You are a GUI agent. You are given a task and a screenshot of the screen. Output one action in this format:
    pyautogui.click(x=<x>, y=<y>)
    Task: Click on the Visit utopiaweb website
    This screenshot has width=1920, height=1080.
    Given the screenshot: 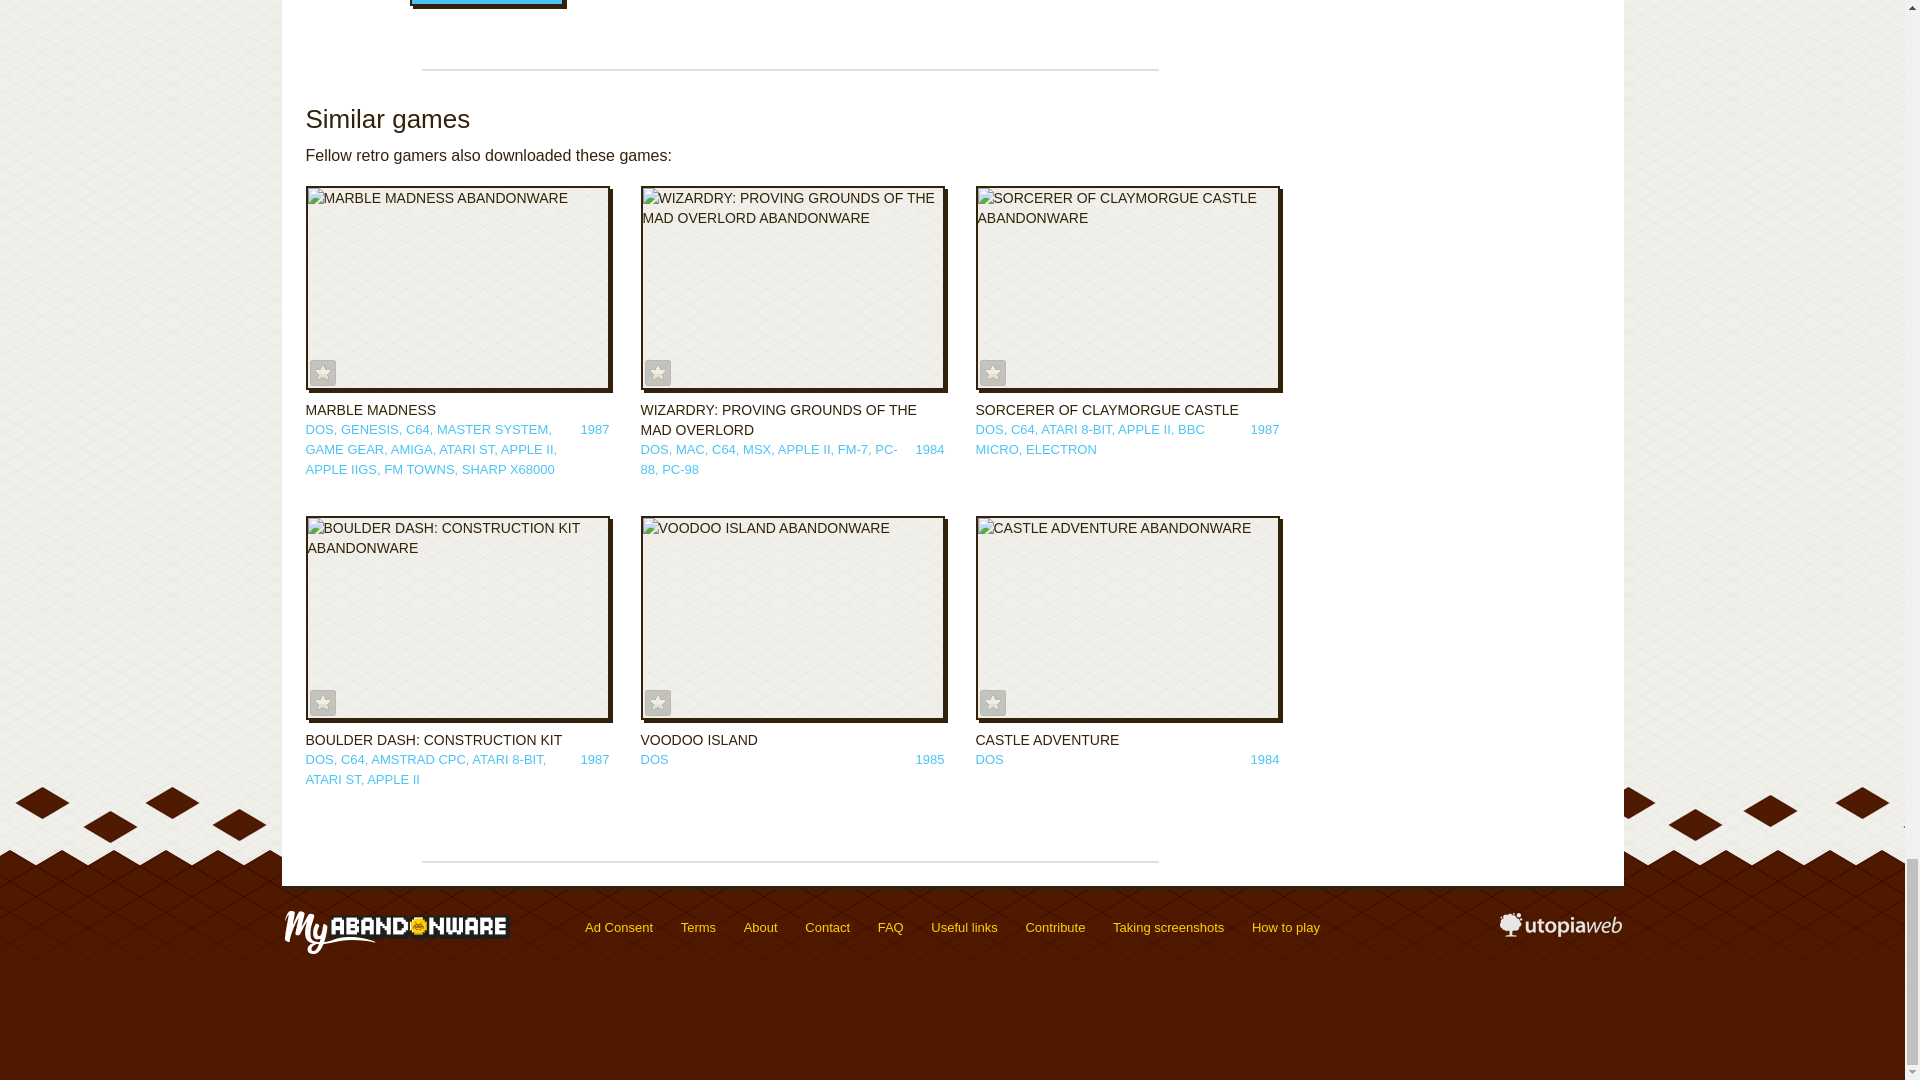 What is the action you would take?
    pyautogui.click(x=1560, y=932)
    